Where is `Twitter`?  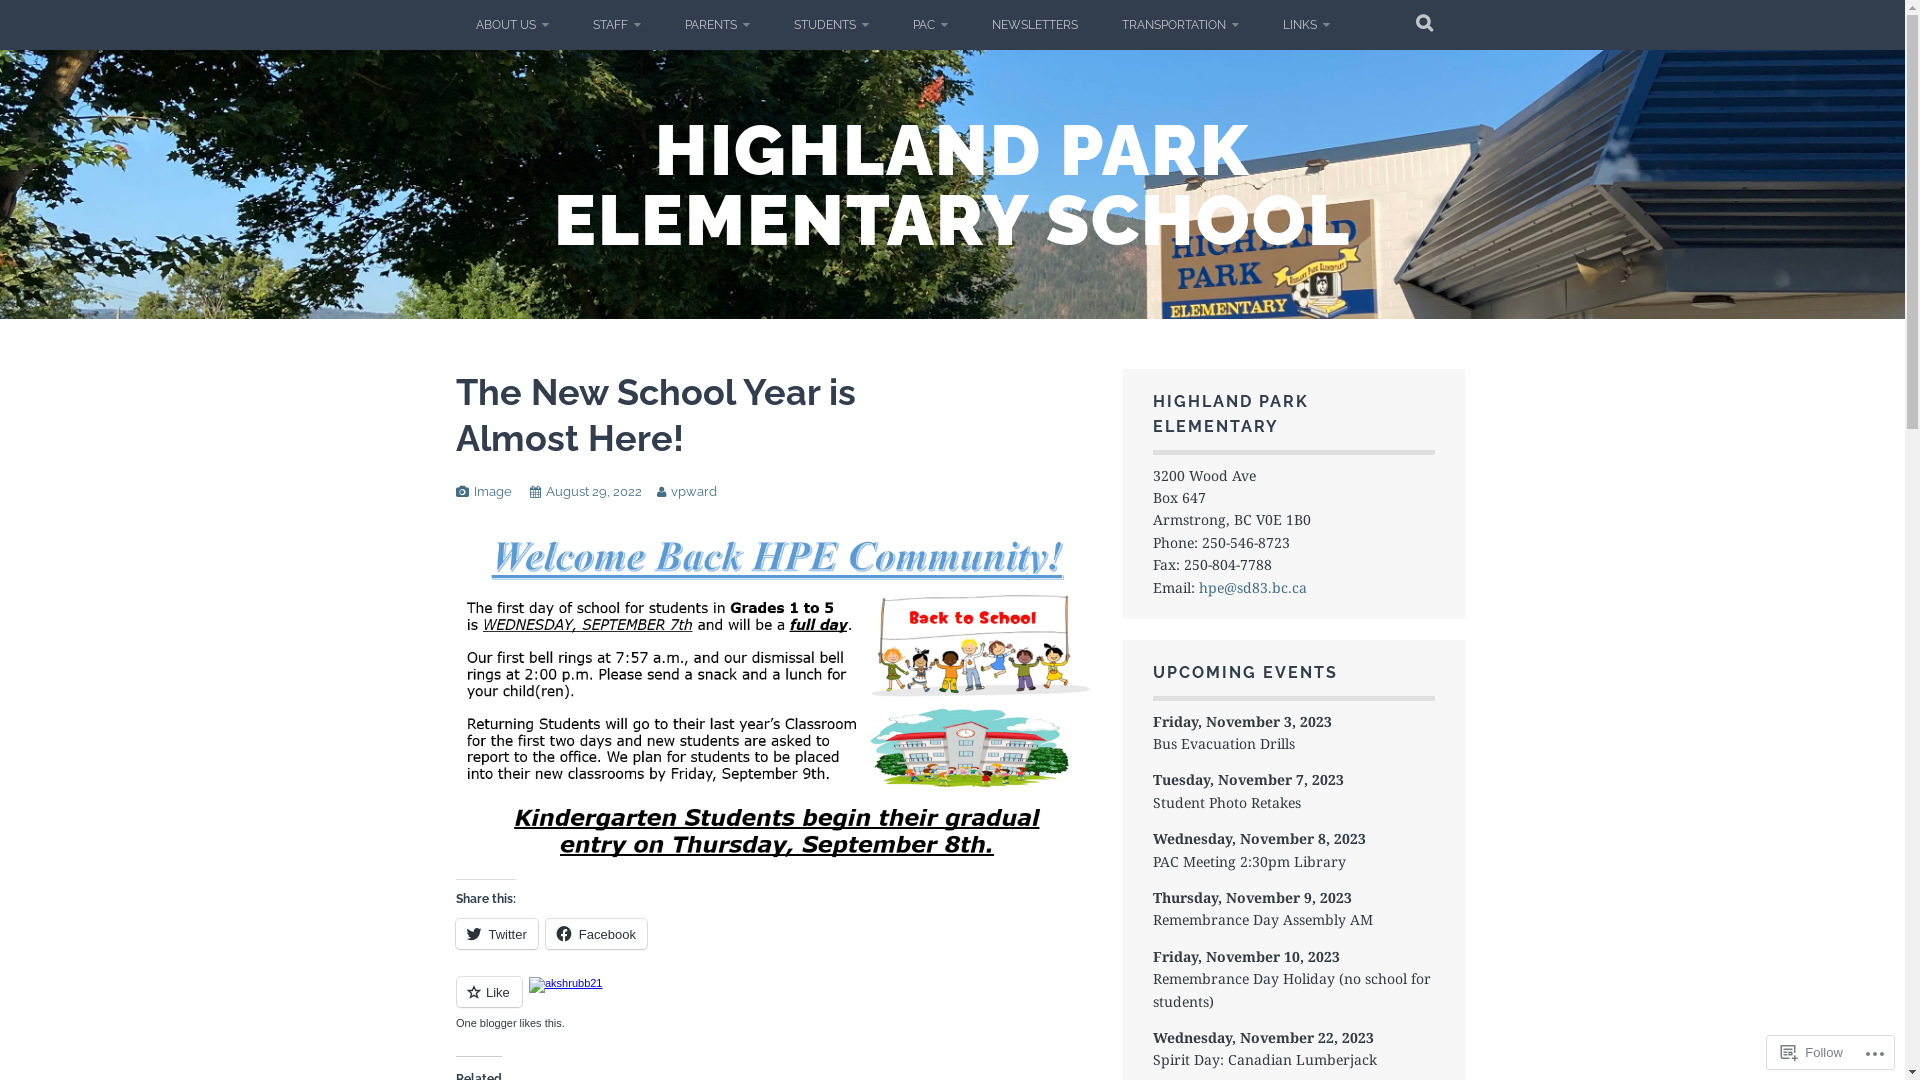 Twitter is located at coordinates (497, 934).